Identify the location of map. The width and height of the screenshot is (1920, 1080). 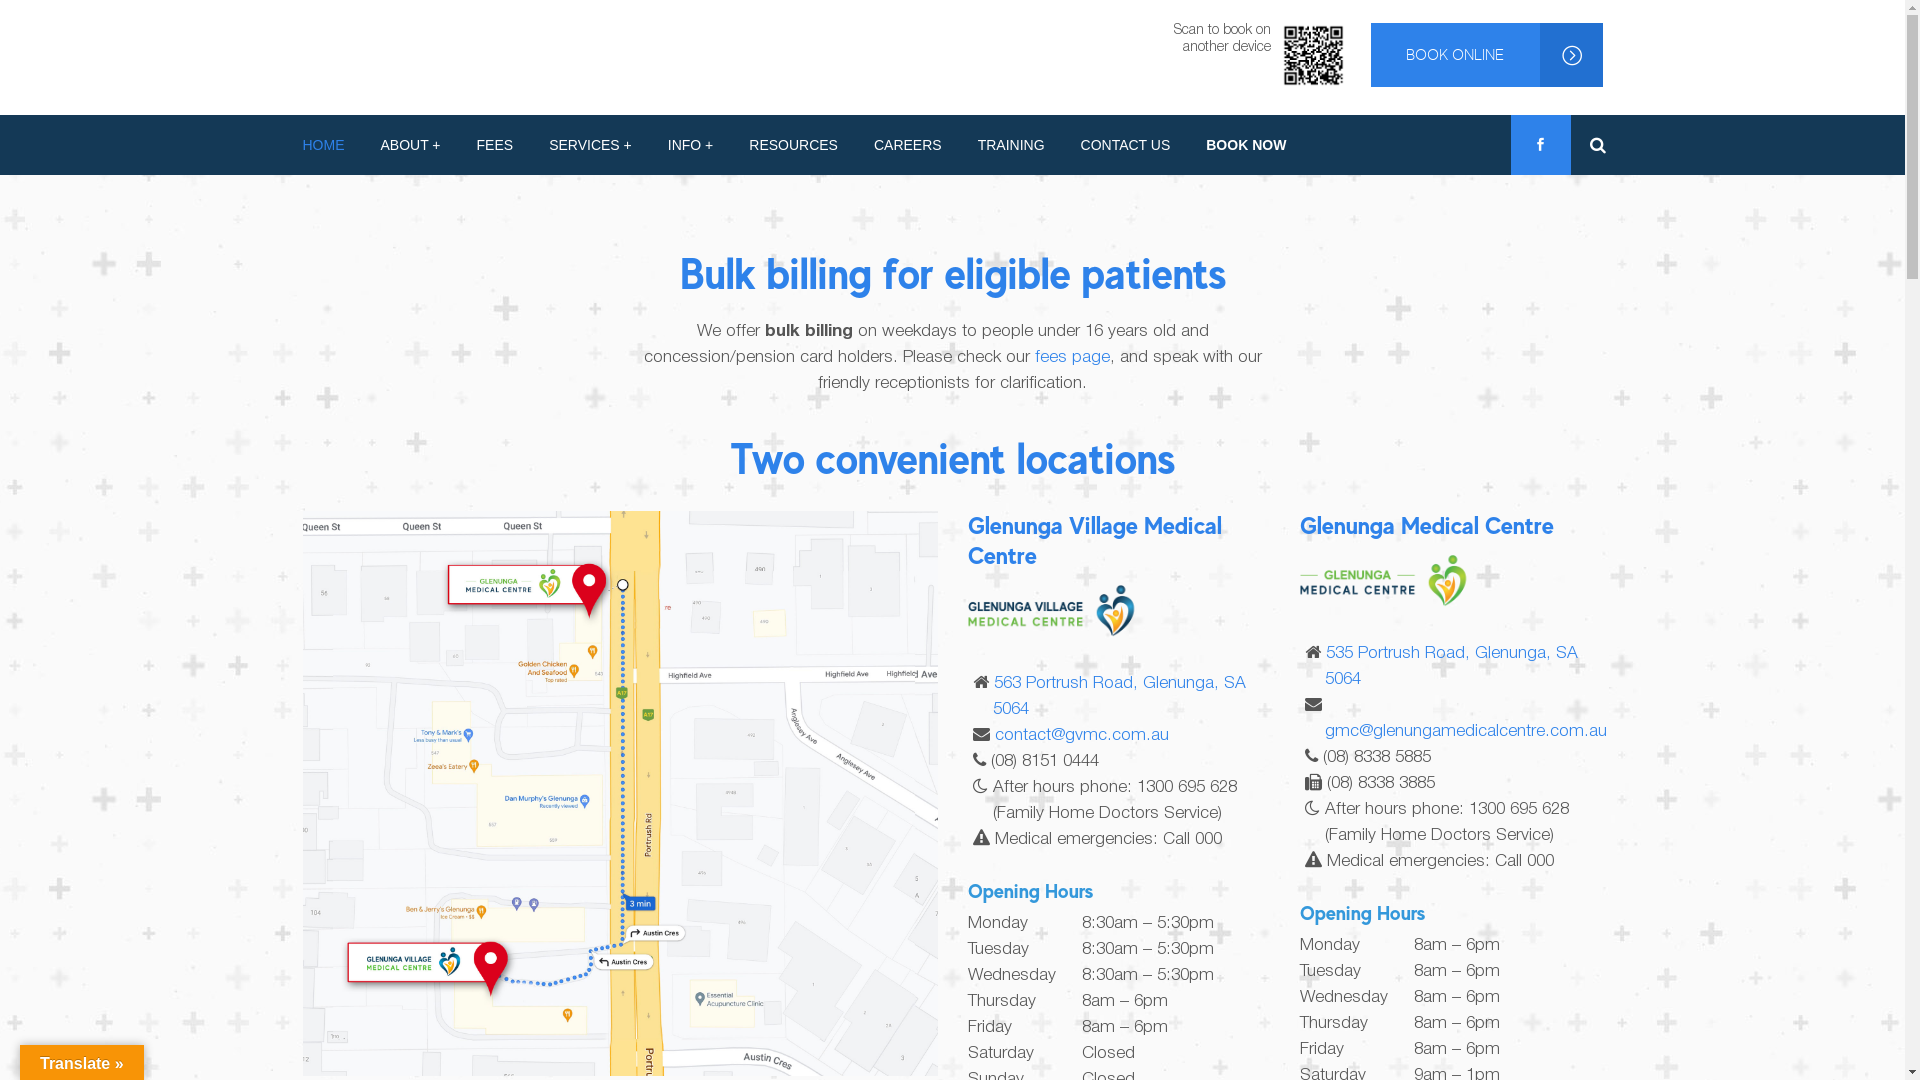
(620, 794).